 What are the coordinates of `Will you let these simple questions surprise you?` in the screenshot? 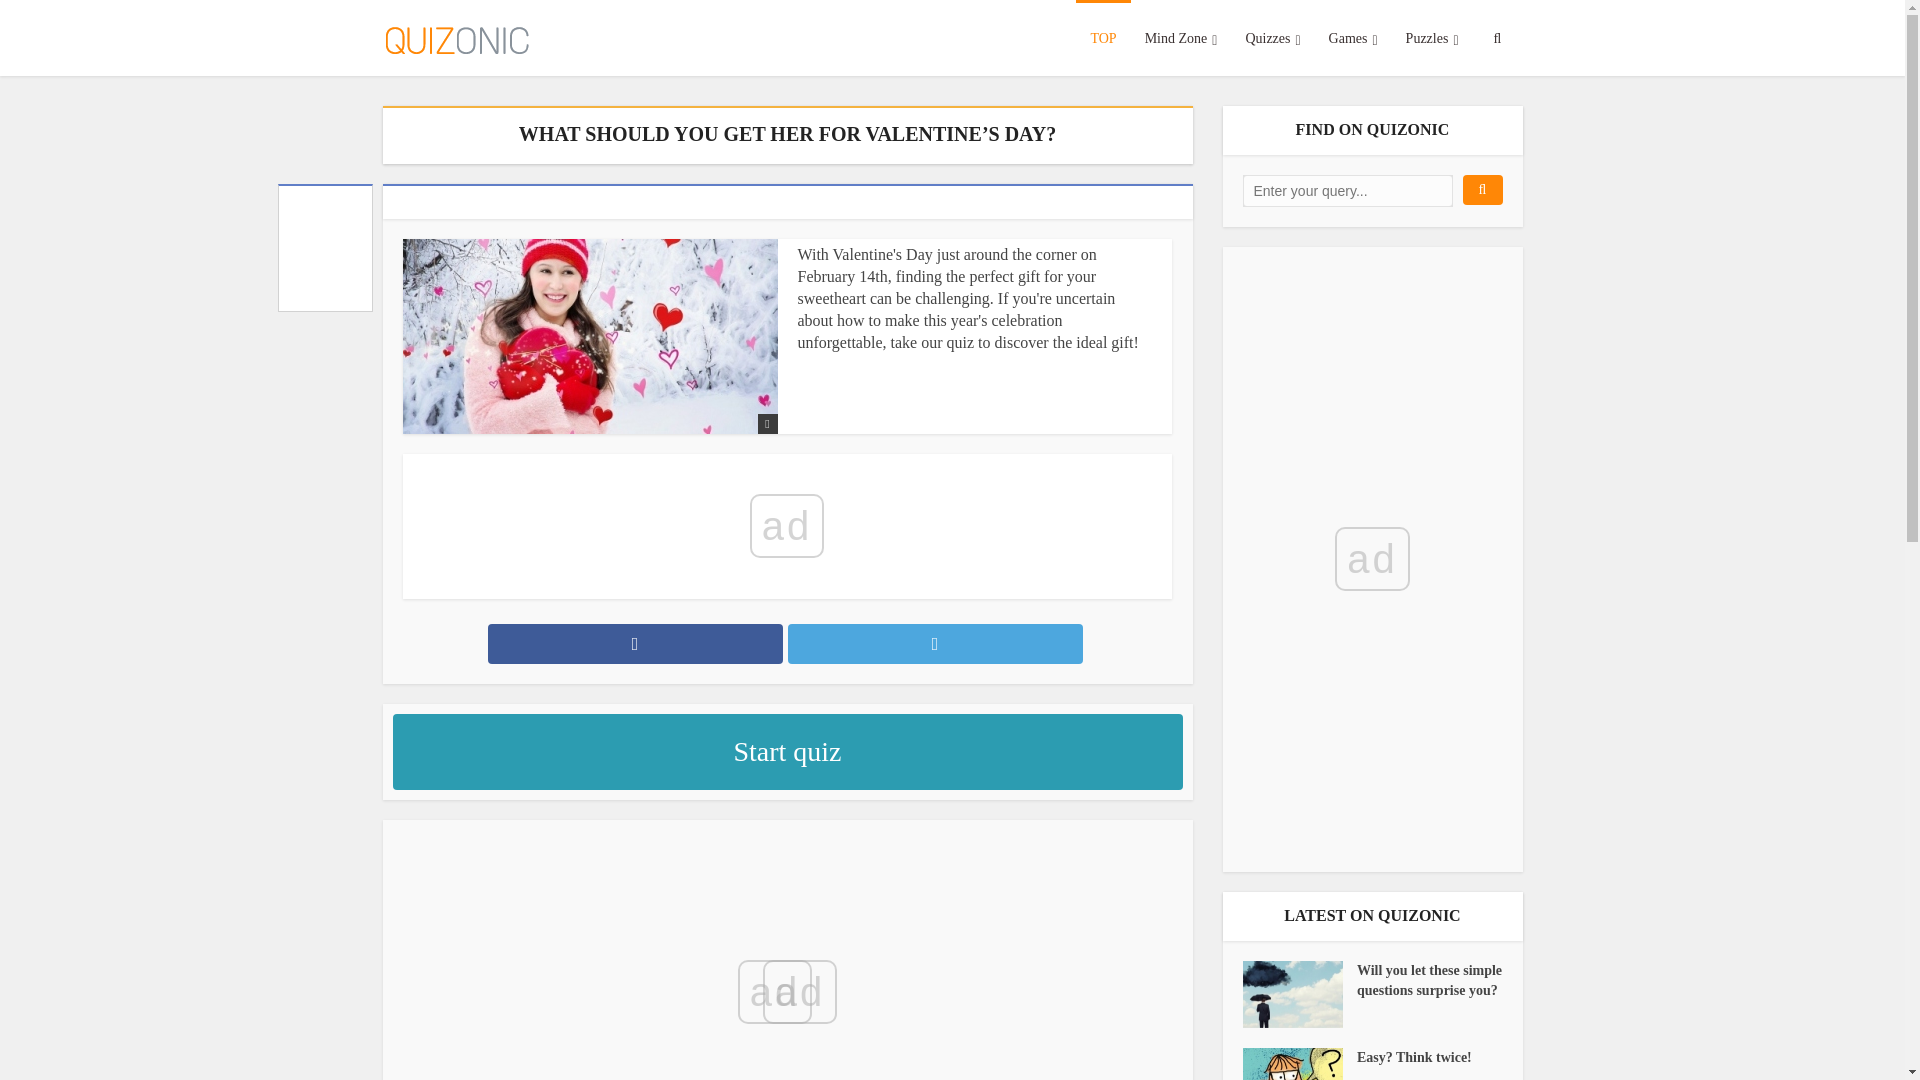 It's located at (1430, 981).